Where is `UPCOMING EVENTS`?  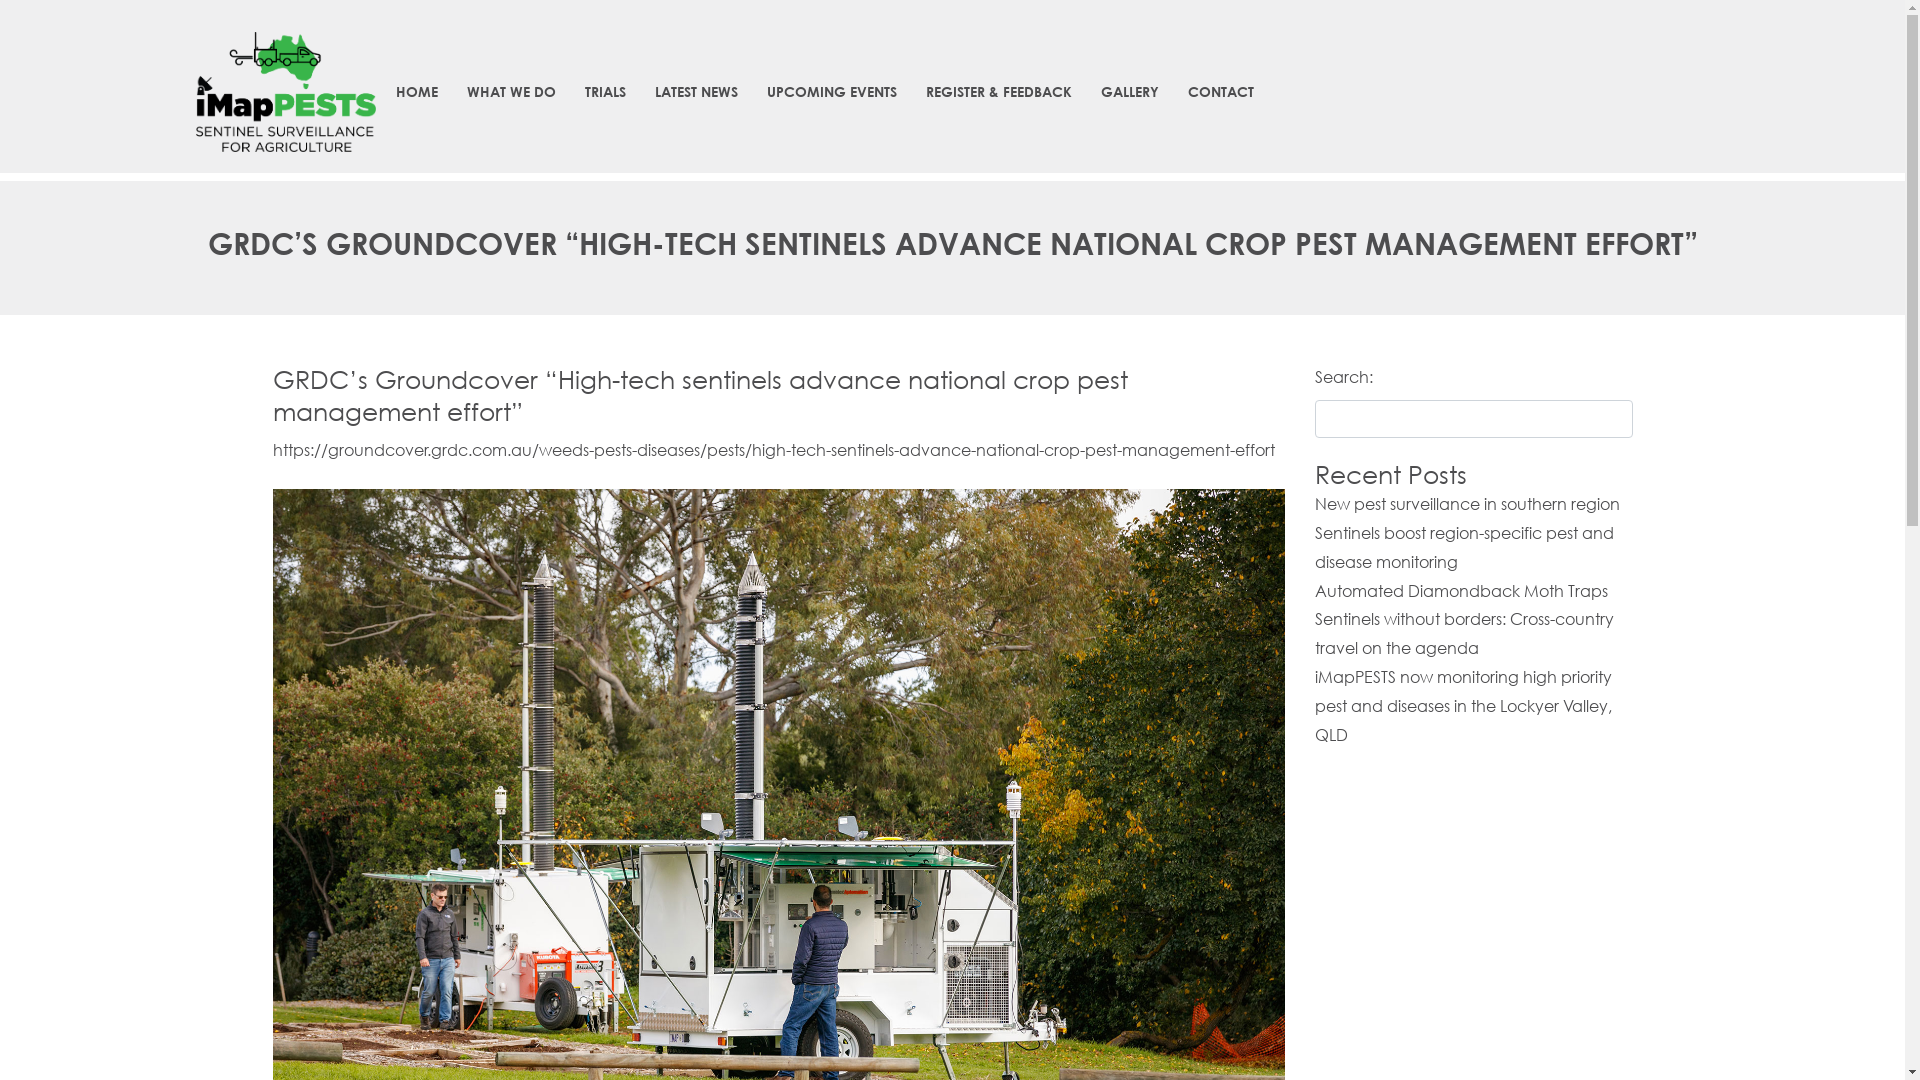
UPCOMING EVENTS is located at coordinates (832, 92).